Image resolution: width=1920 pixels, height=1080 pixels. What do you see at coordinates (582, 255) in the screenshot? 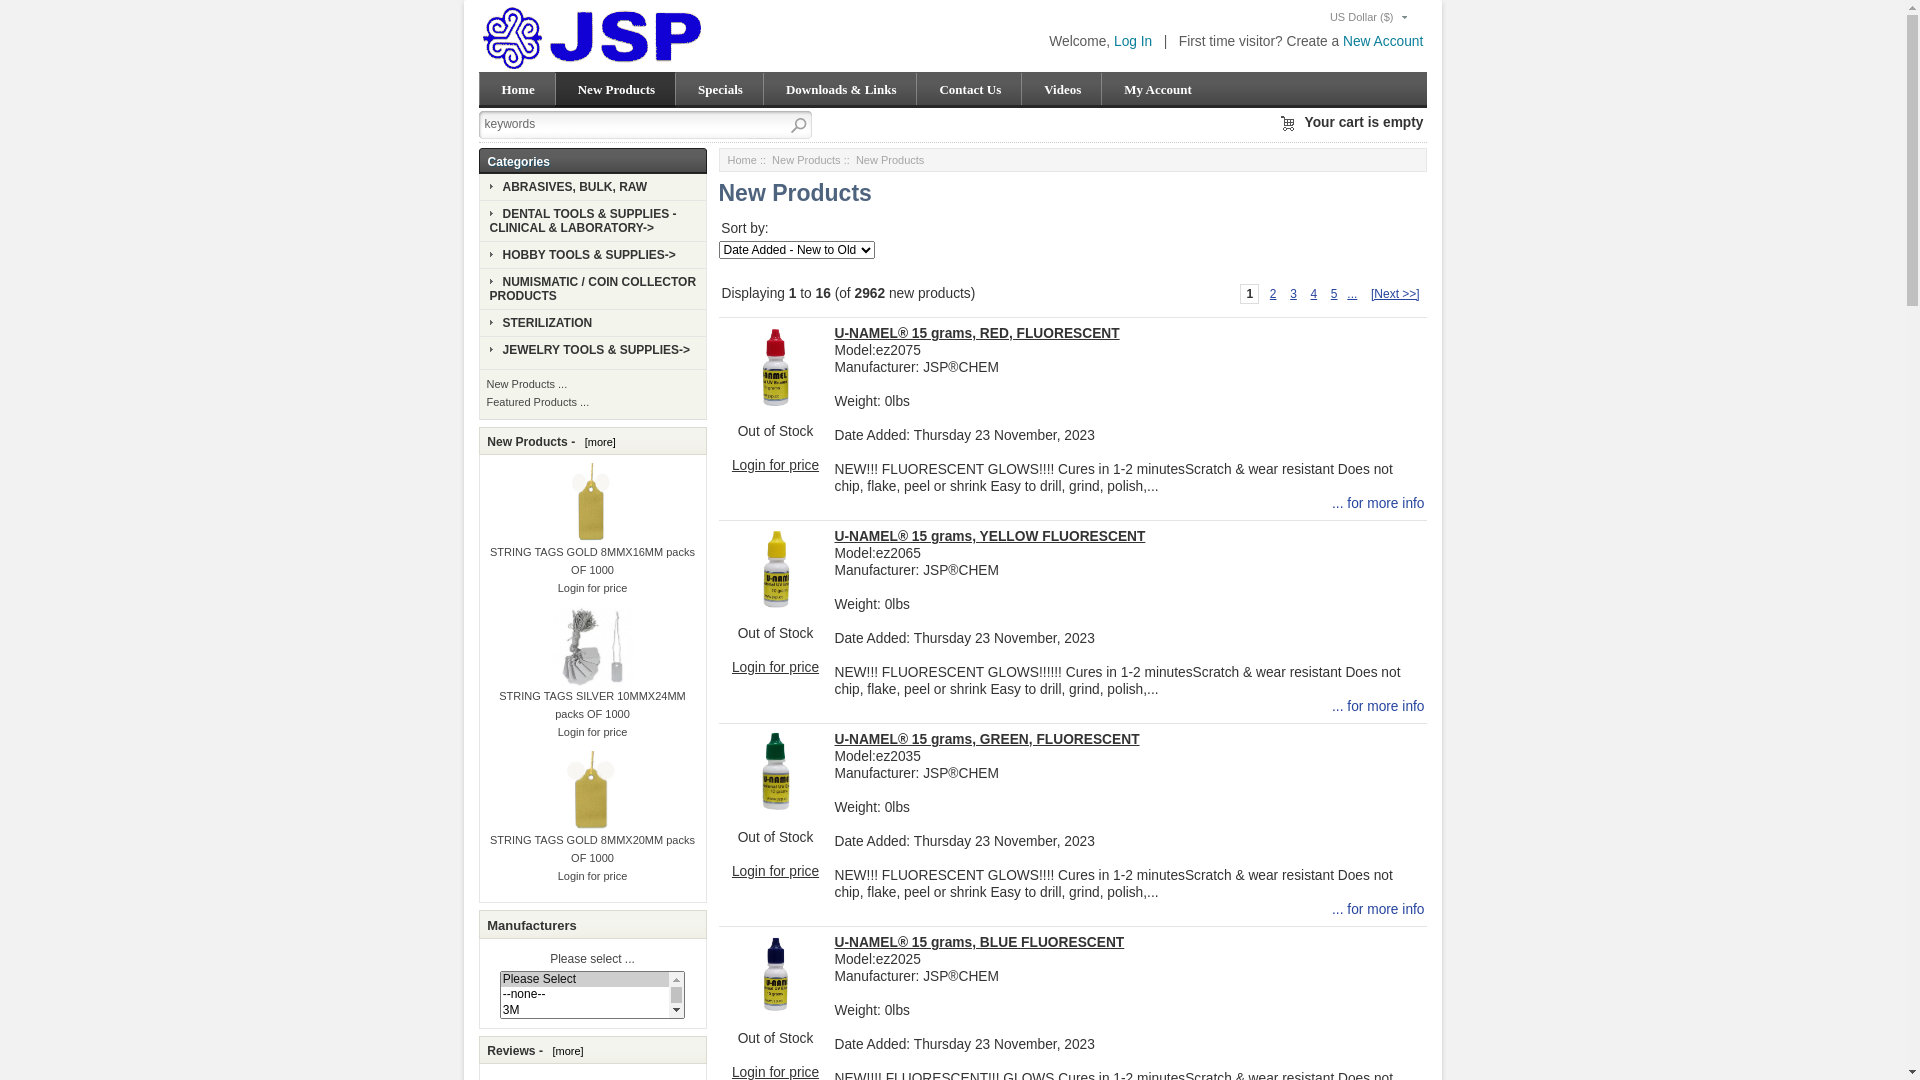
I see `HOBBY TOOLS & SUPPLIES->` at bounding box center [582, 255].